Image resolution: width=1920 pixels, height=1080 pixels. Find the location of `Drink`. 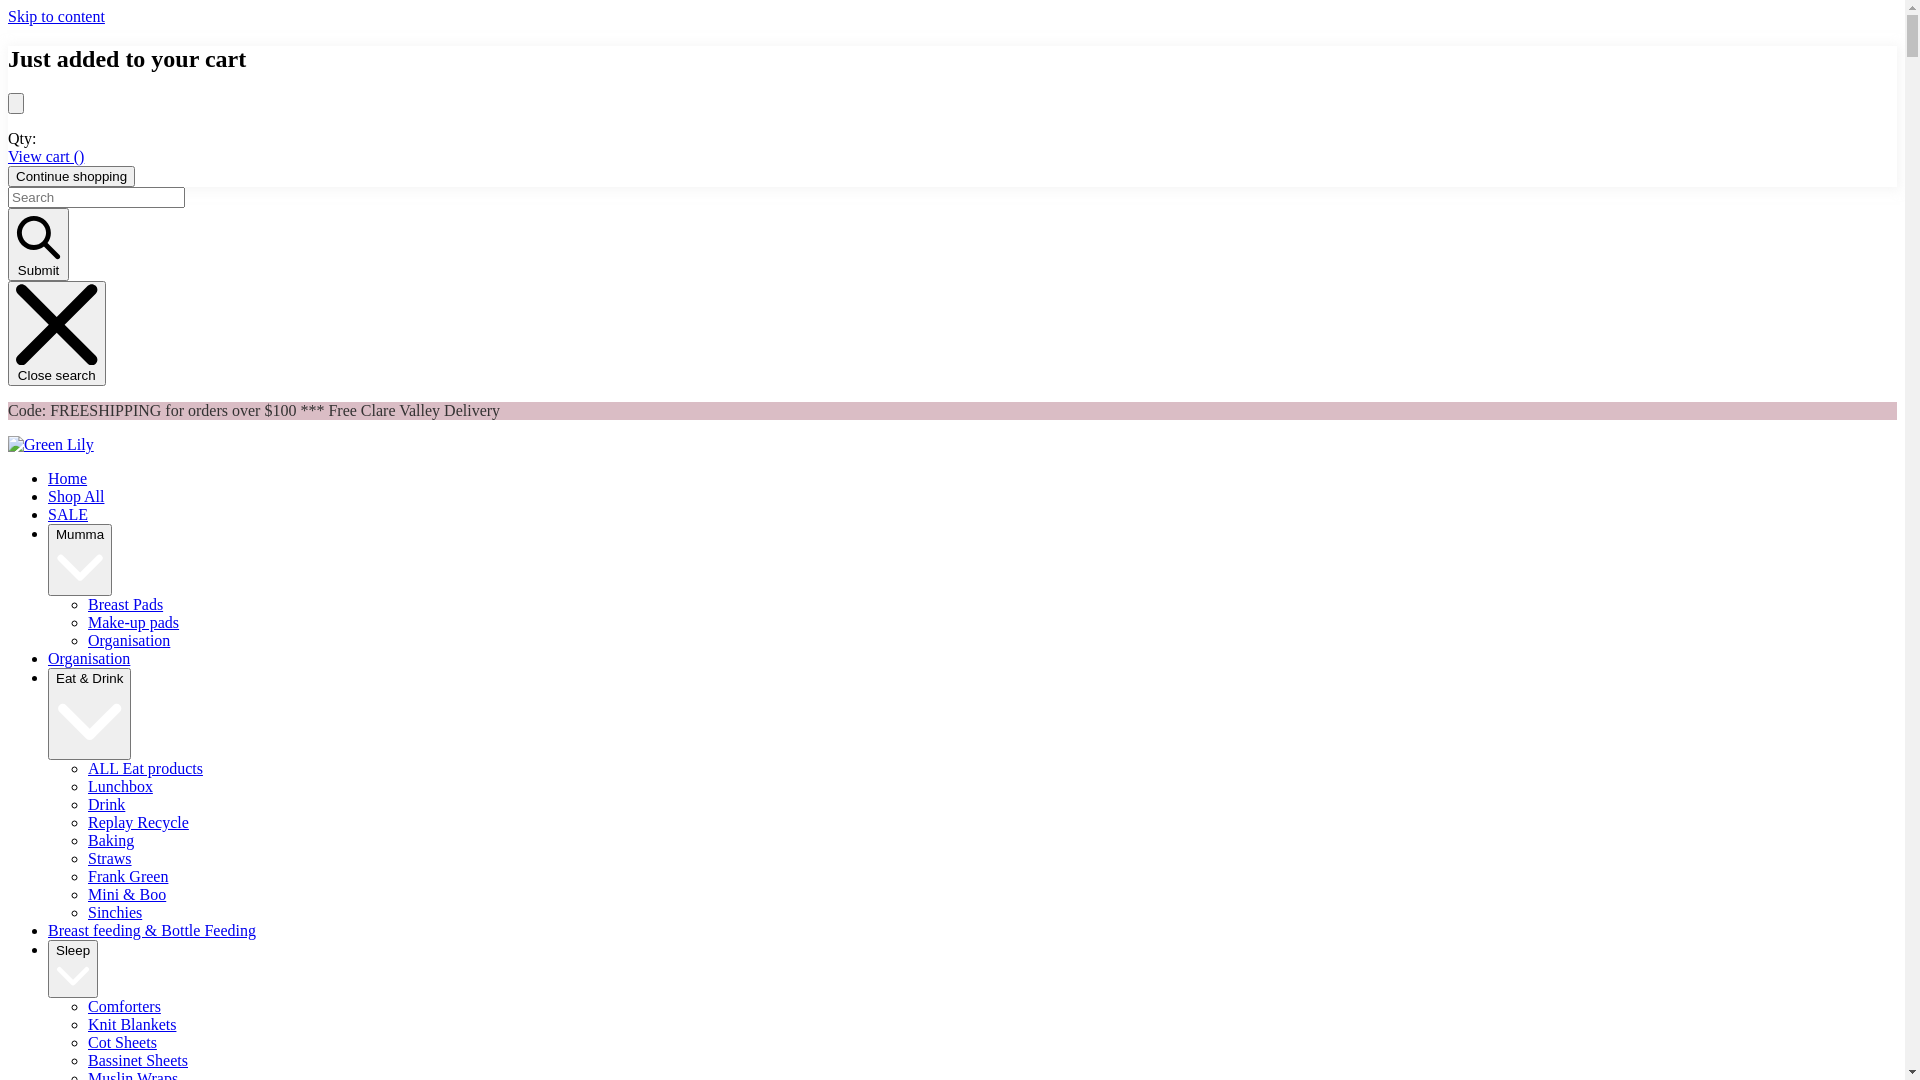

Drink is located at coordinates (106, 804).